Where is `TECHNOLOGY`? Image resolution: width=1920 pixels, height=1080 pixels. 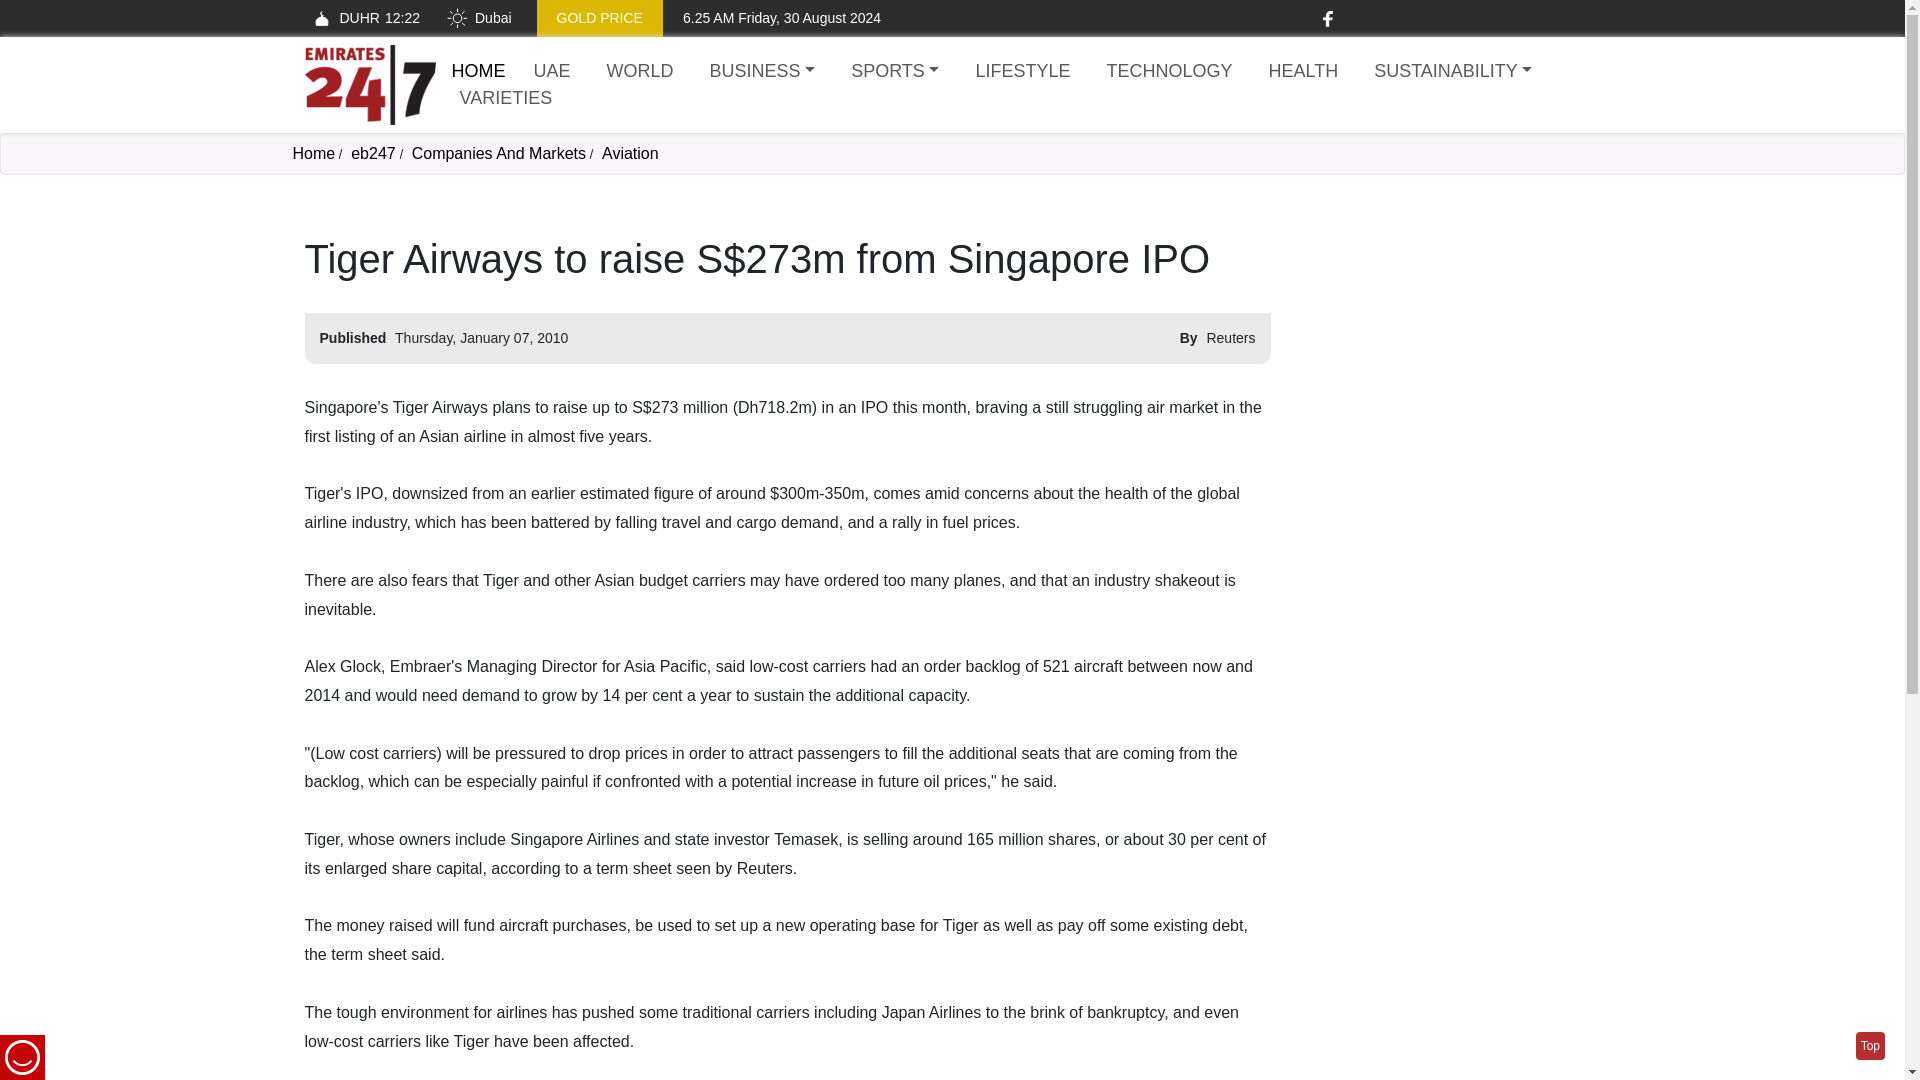 TECHNOLOGY is located at coordinates (1169, 72).